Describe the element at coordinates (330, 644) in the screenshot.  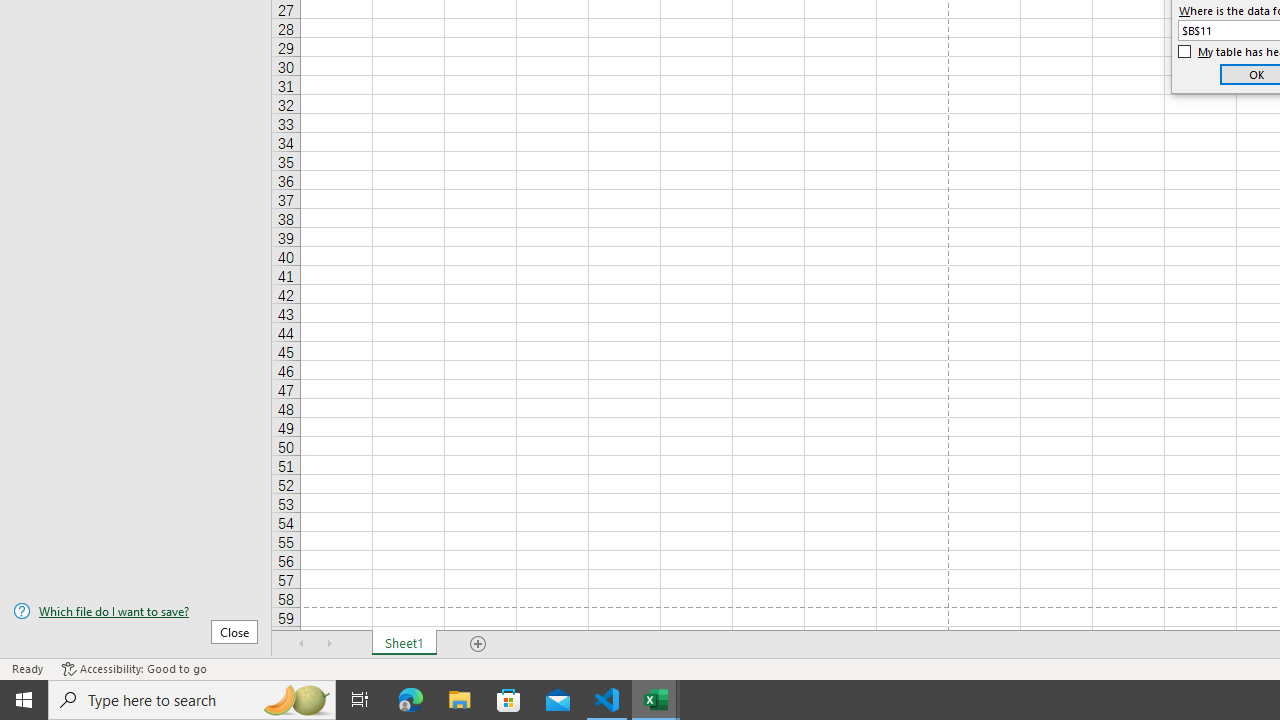
I see `Scroll Right` at that location.